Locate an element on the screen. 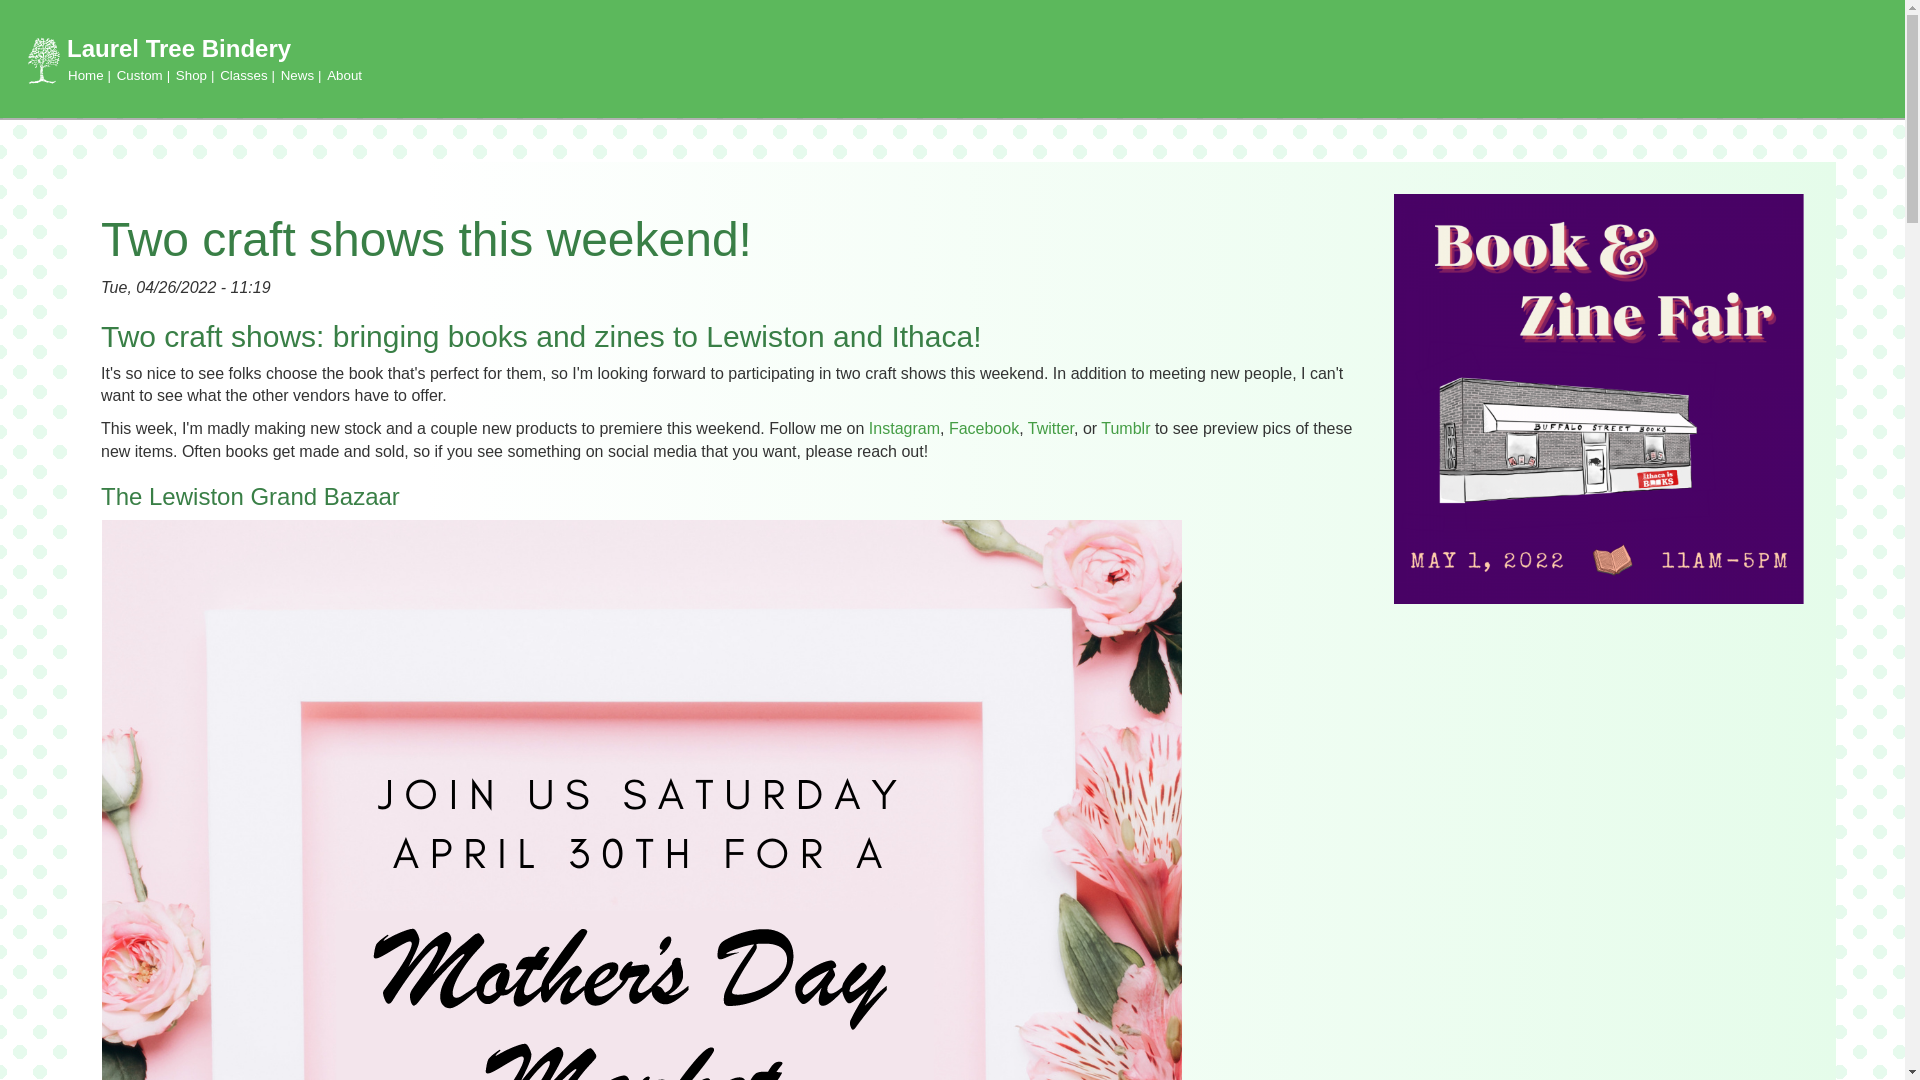 The image size is (1920, 1080). Custom is located at coordinates (144, 75).